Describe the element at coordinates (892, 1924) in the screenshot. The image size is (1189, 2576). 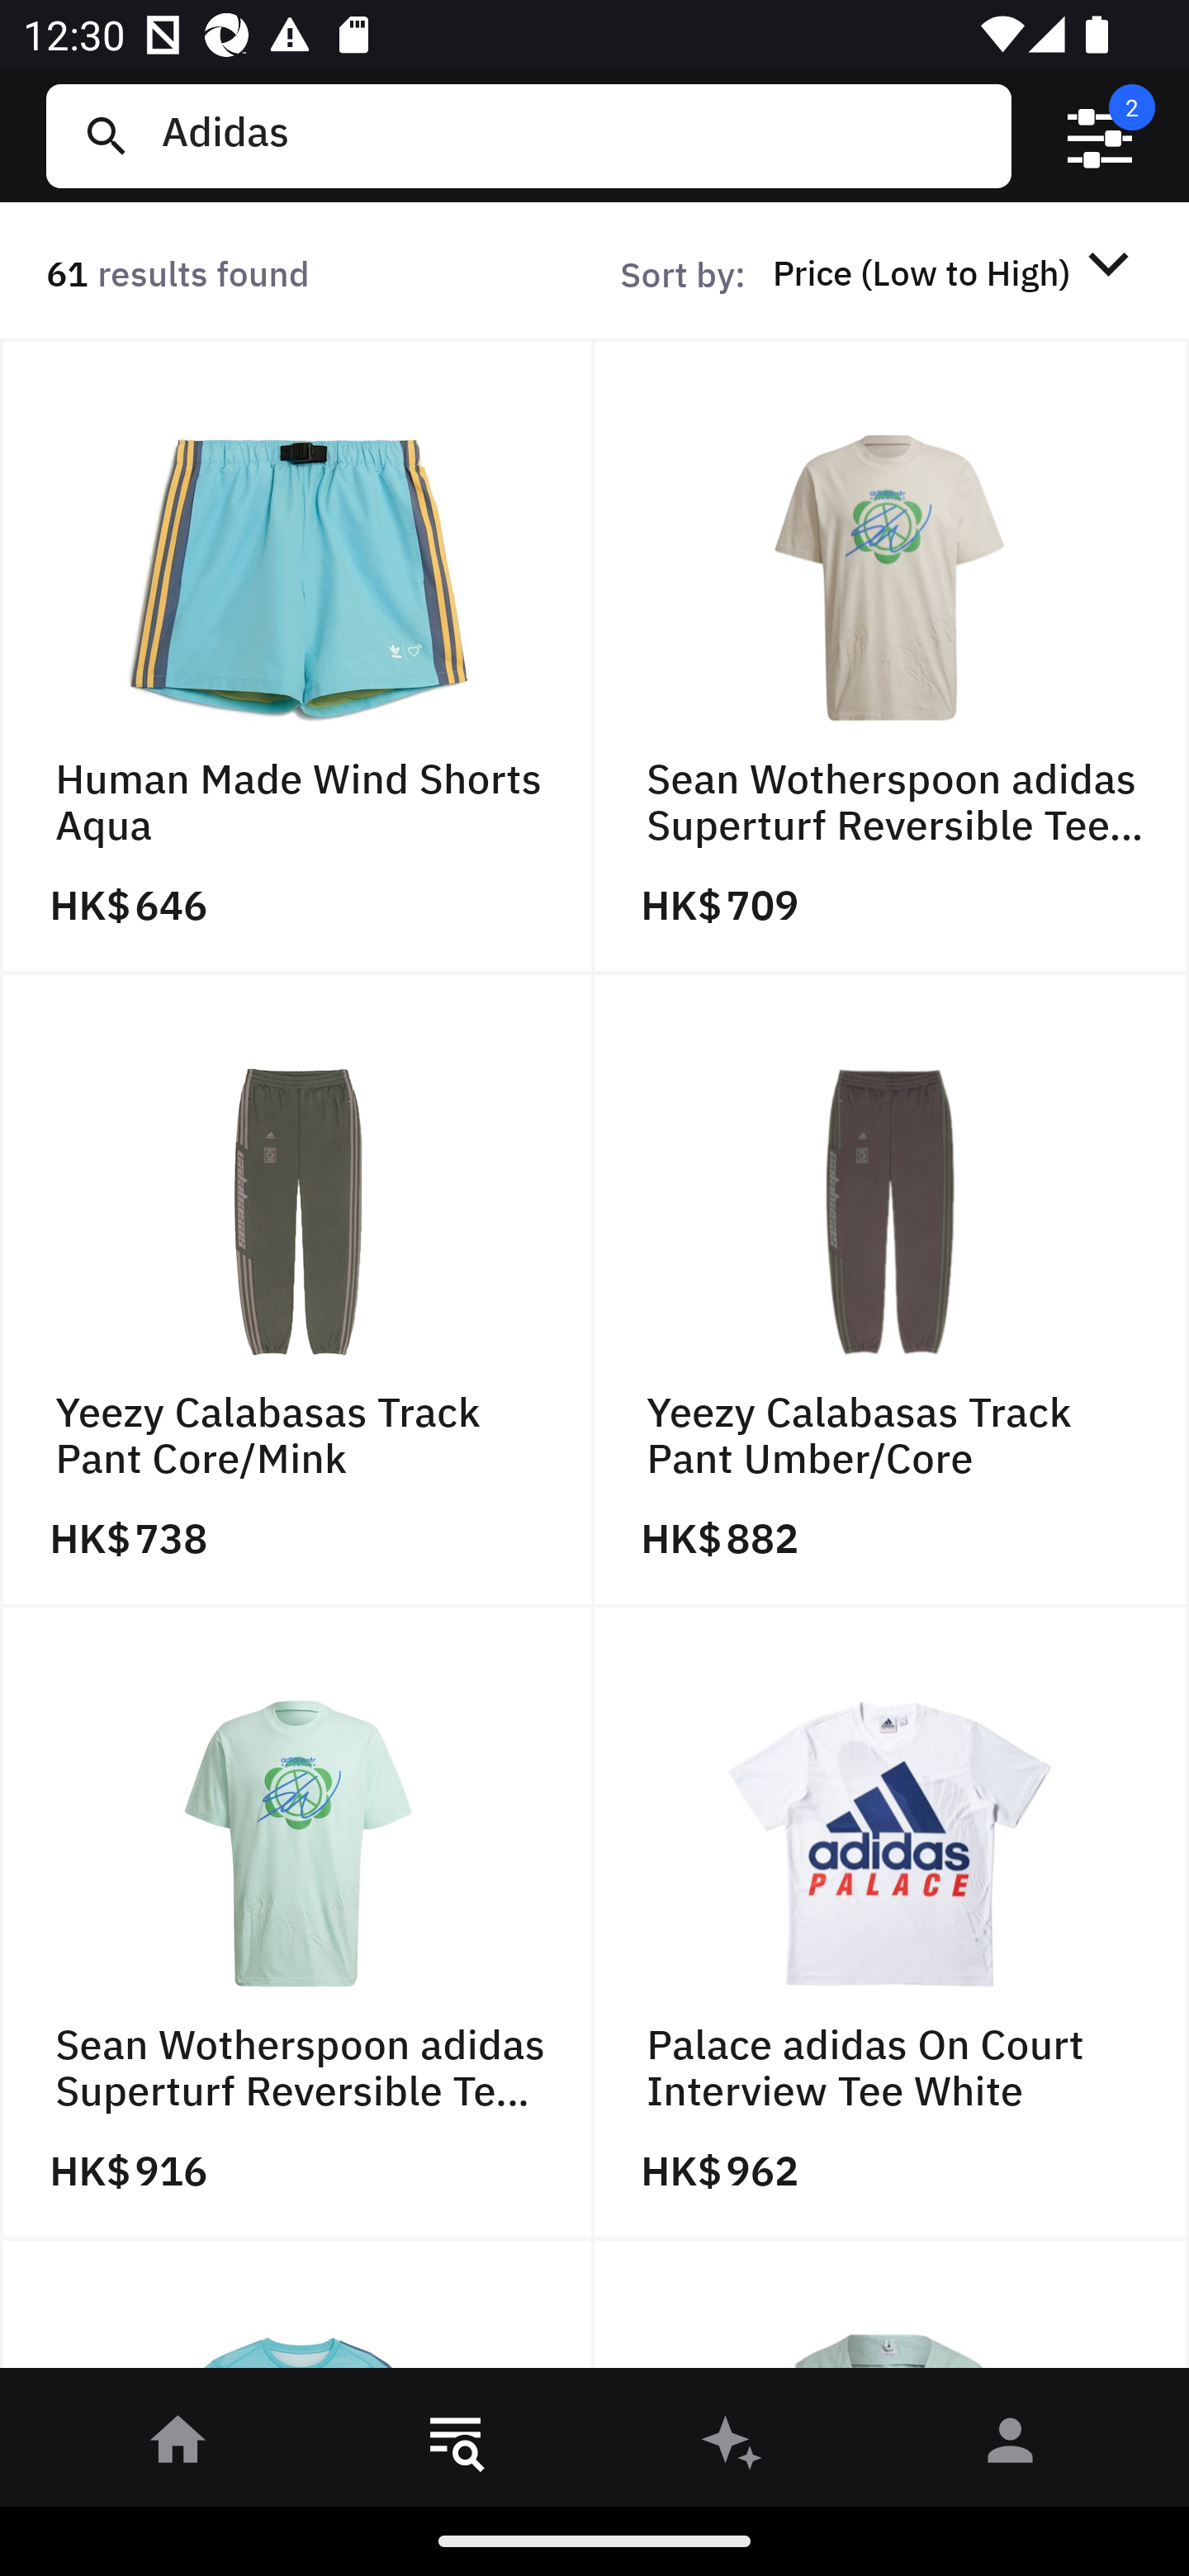
I see `Palace adidas On Court Interview Tee White HK$ 962` at that location.